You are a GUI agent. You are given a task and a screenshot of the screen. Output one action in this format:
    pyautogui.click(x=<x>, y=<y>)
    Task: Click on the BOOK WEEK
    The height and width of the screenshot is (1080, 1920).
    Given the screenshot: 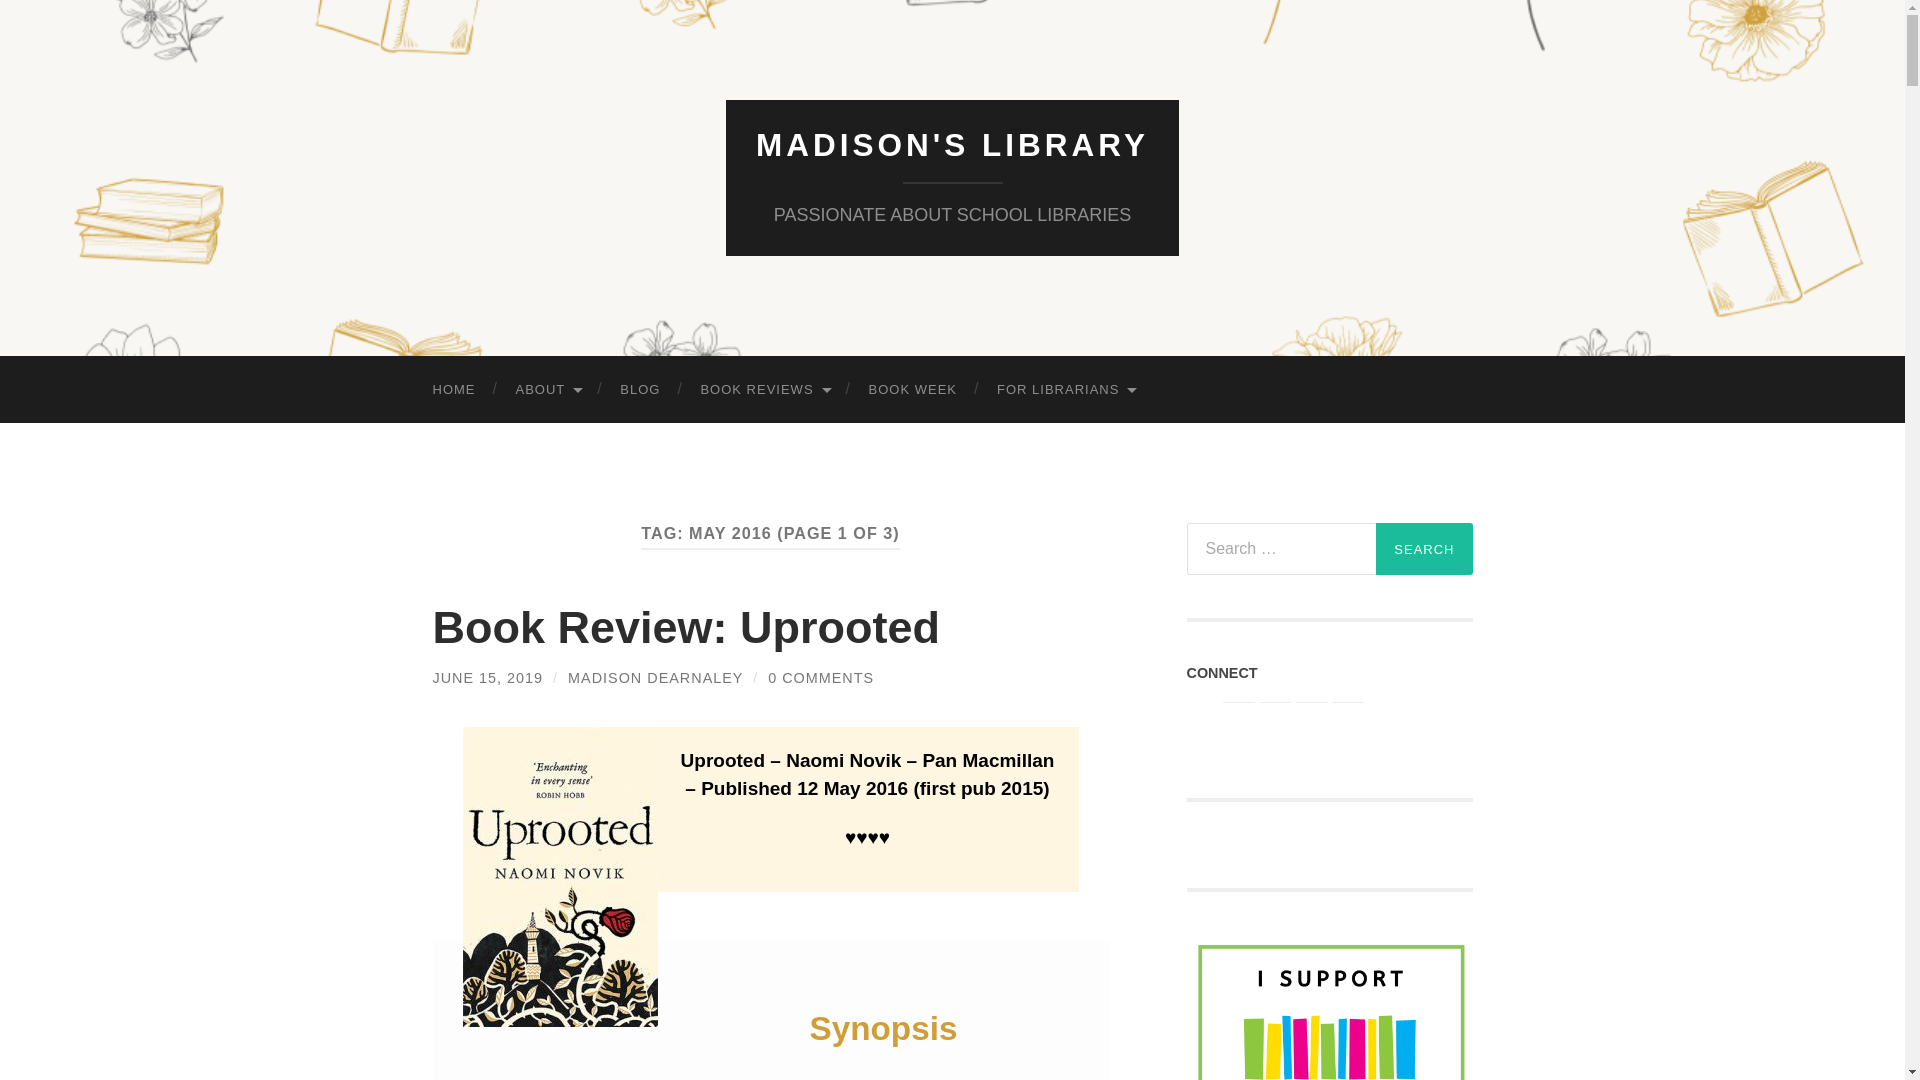 What is the action you would take?
    pyautogui.click(x=912, y=390)
    